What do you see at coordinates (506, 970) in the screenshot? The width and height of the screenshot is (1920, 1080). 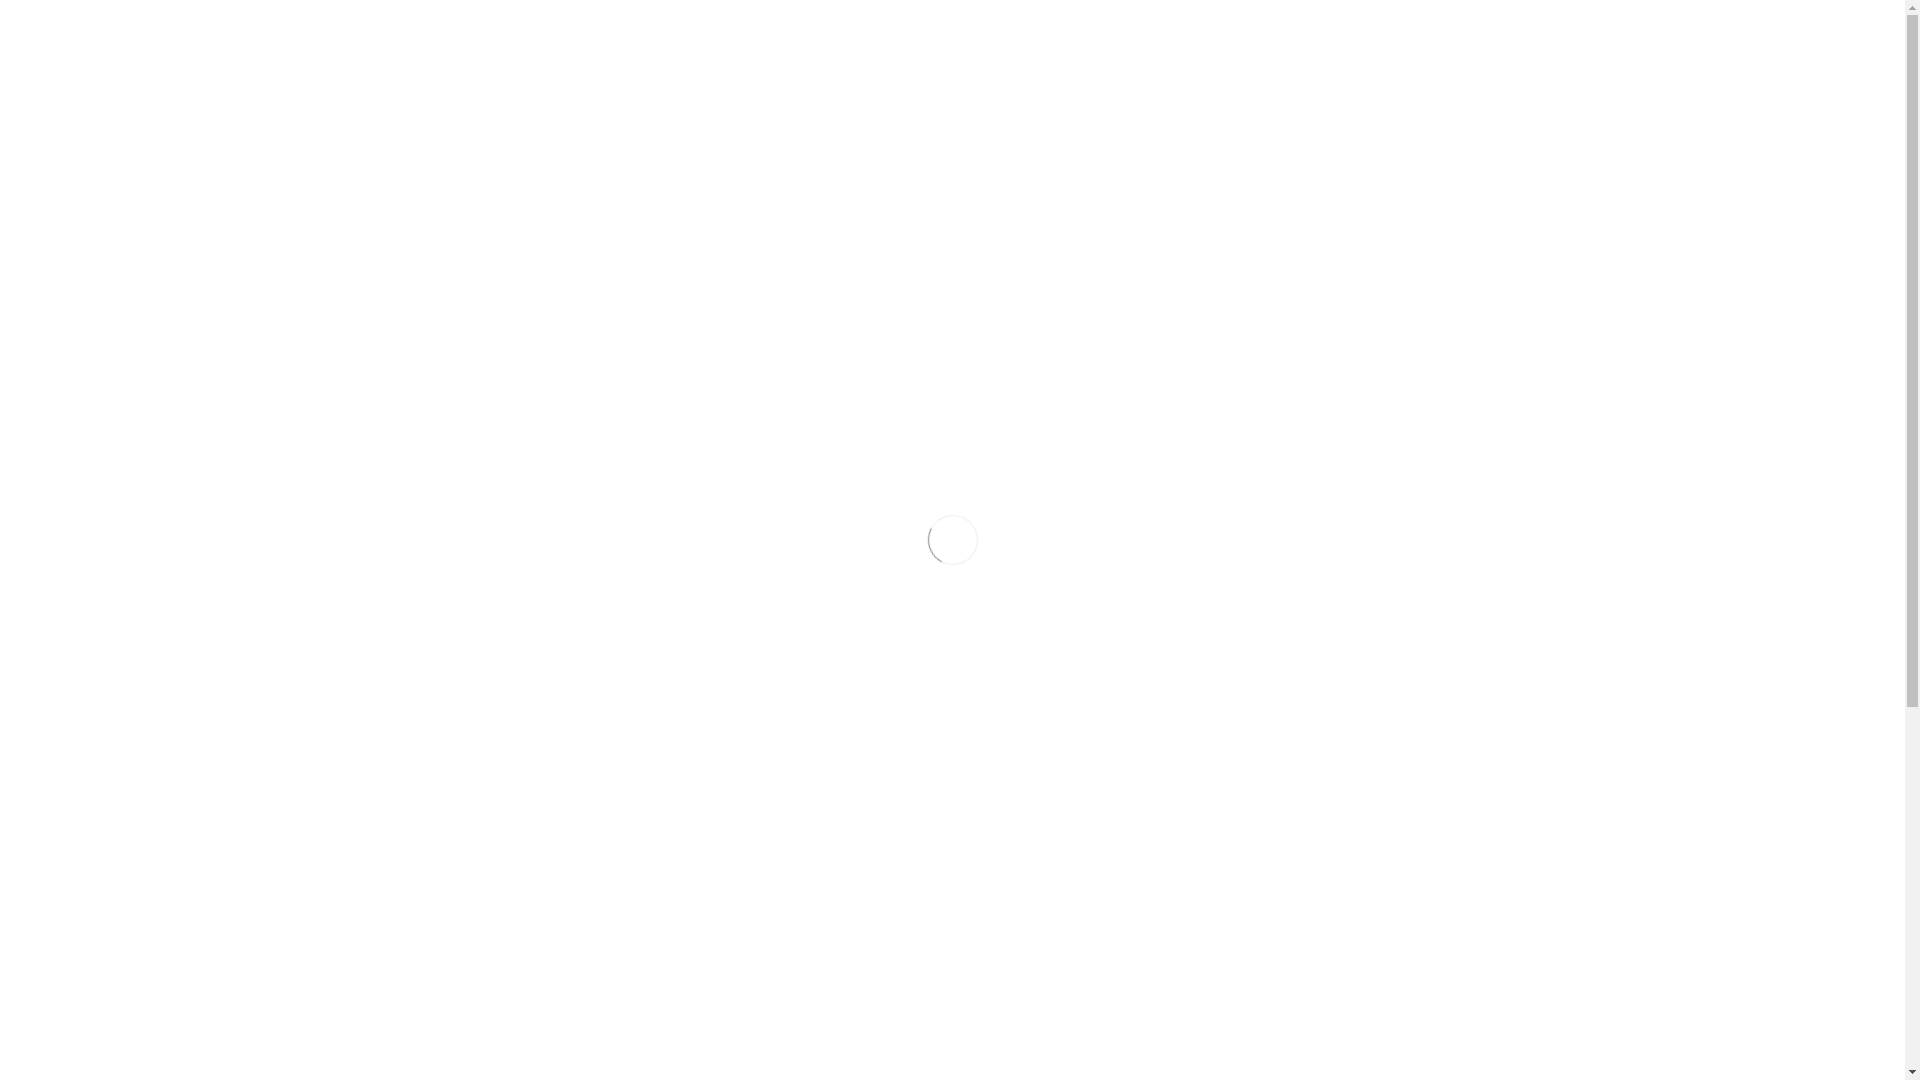 I see `VESTES & MANTEAUX` at bounding box center [506, 970].